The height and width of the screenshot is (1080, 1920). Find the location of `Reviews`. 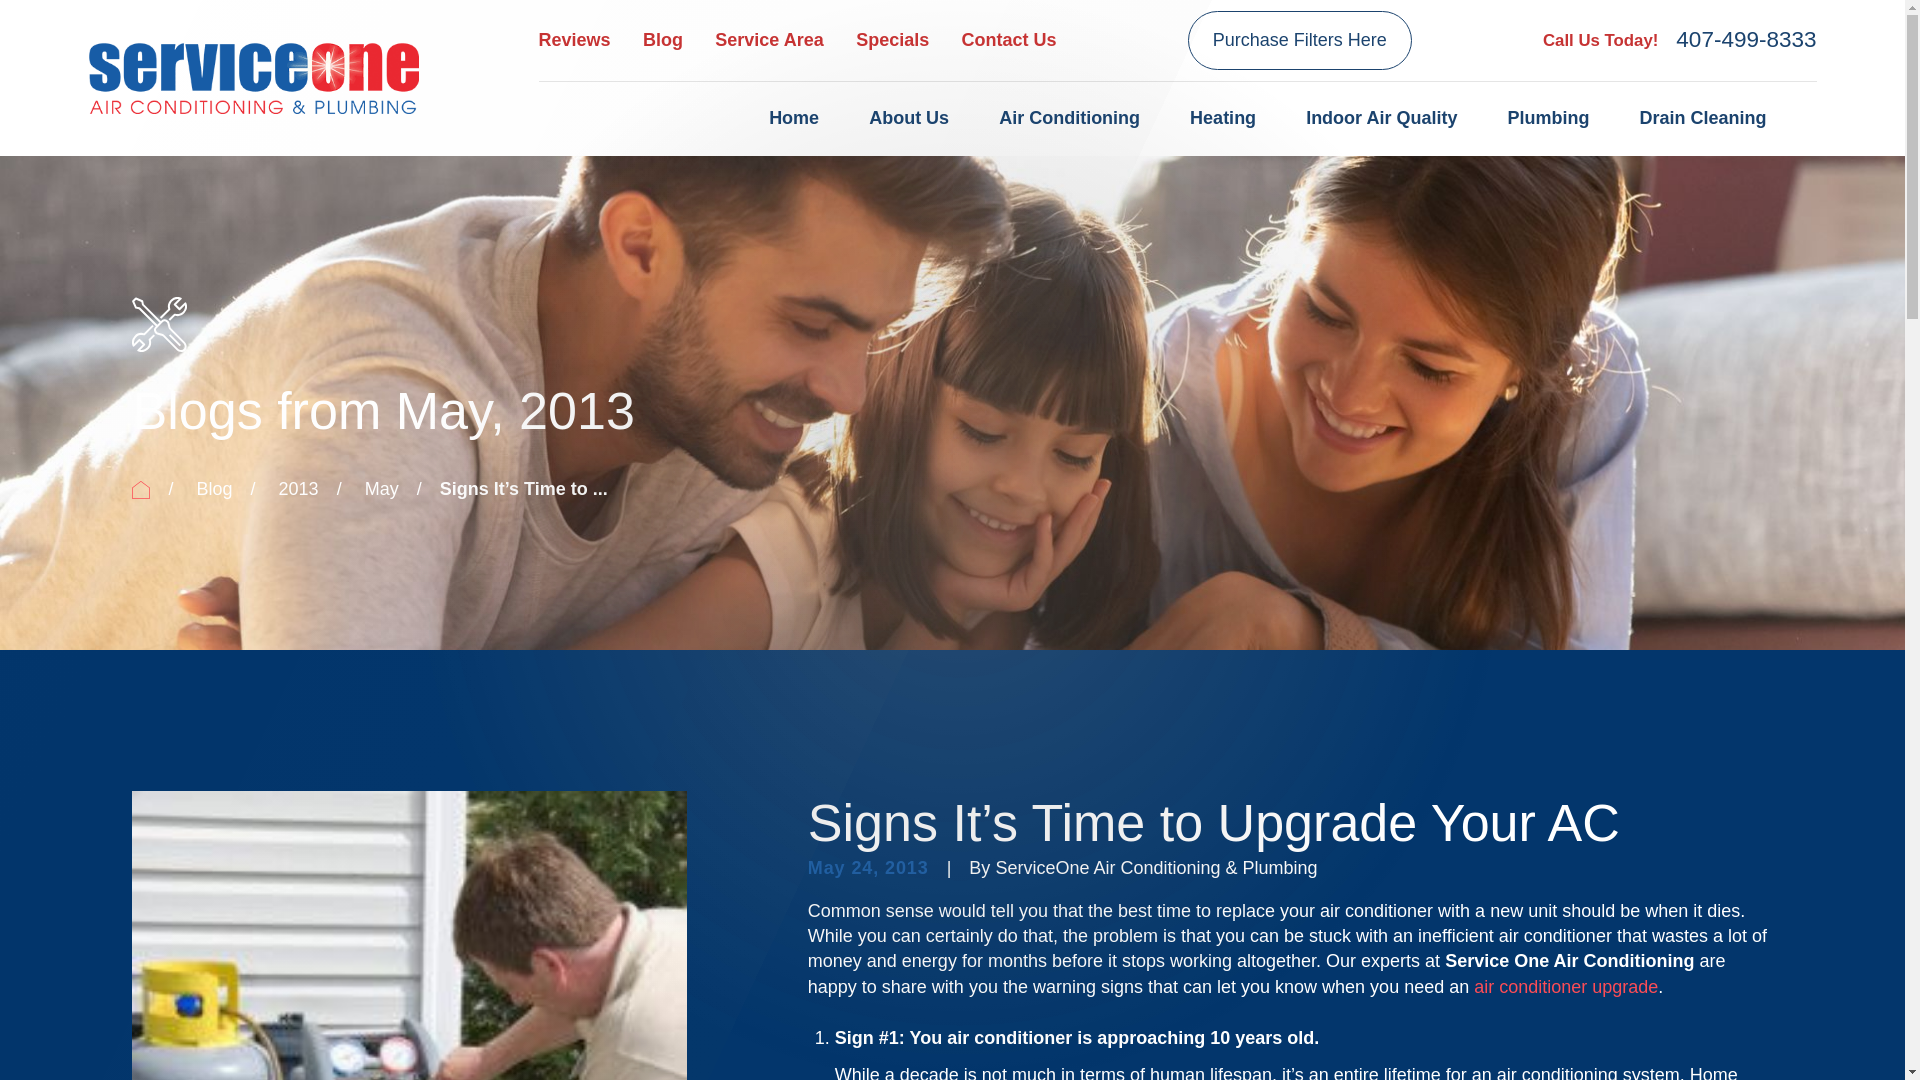

Reviews is located at coordinates (574, 40).